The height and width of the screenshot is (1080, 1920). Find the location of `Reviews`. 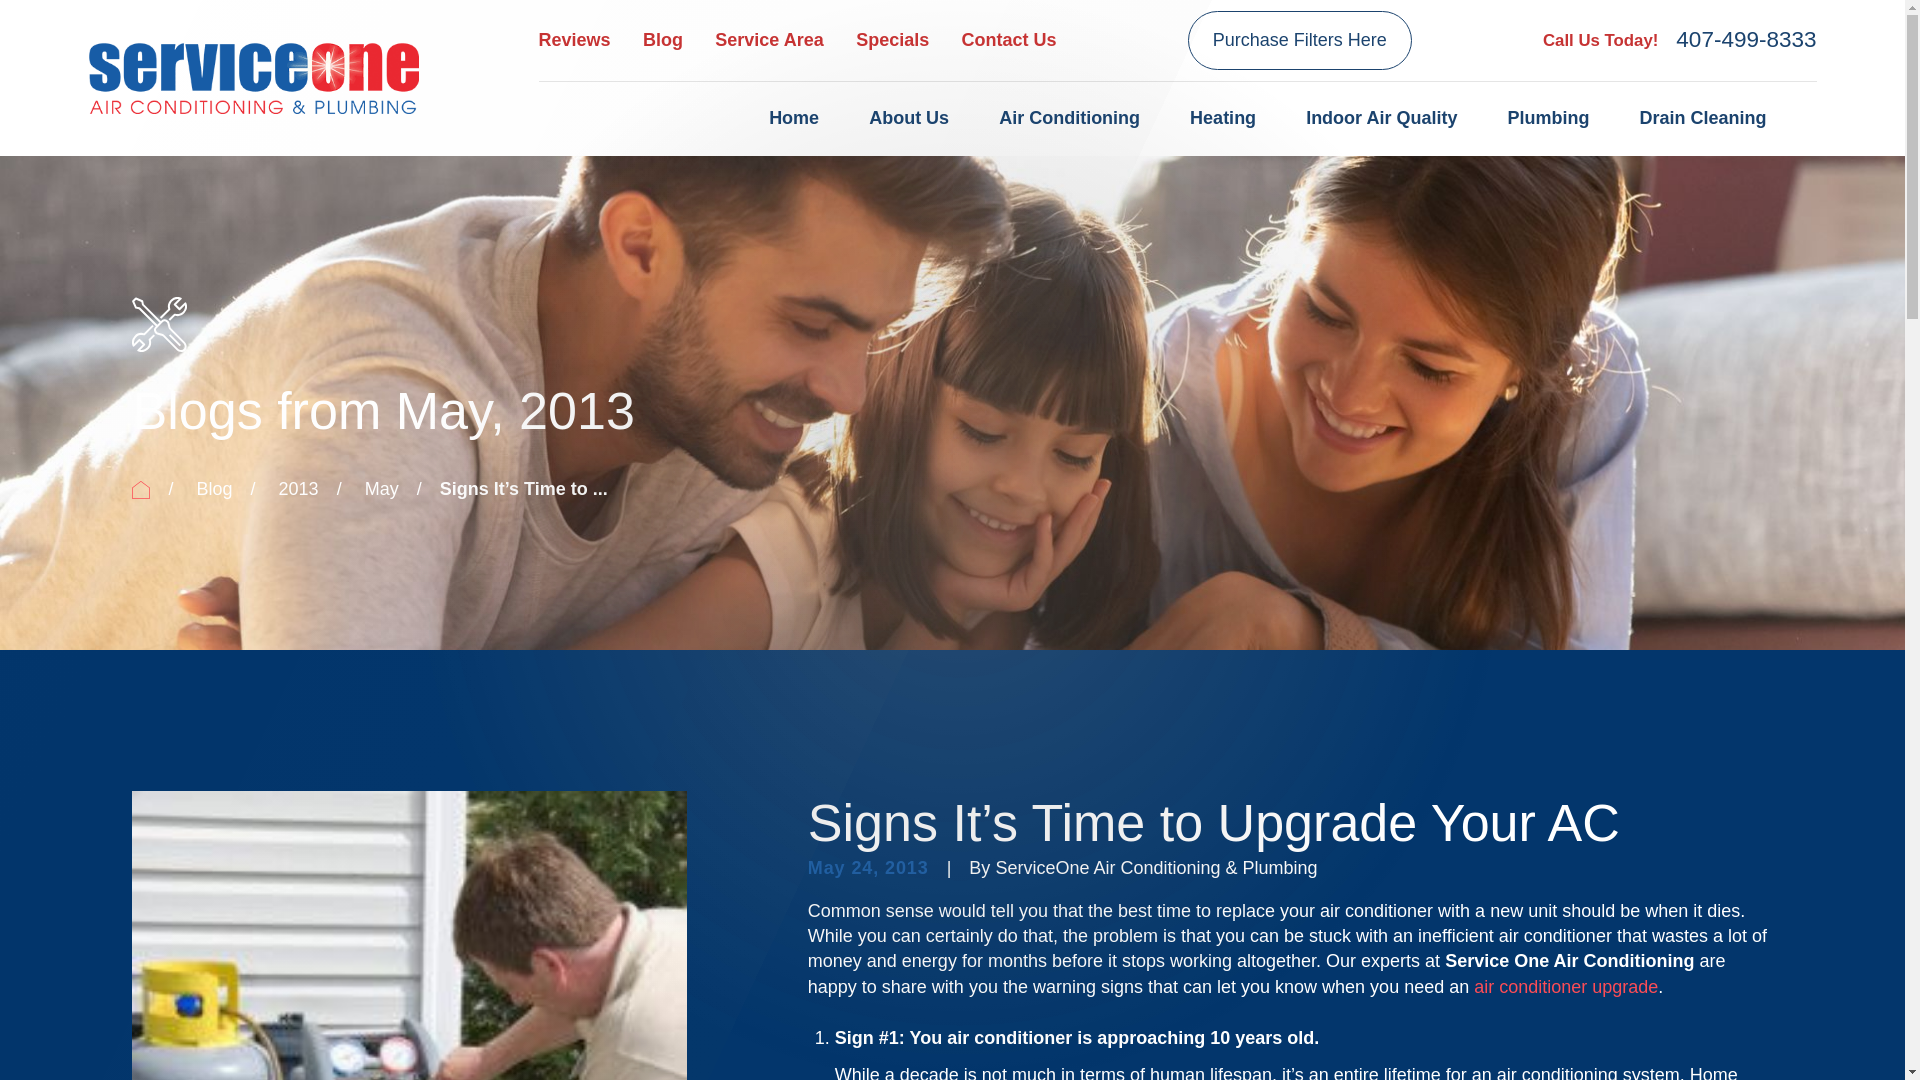

Reviews is located at coordinates (574, 40).